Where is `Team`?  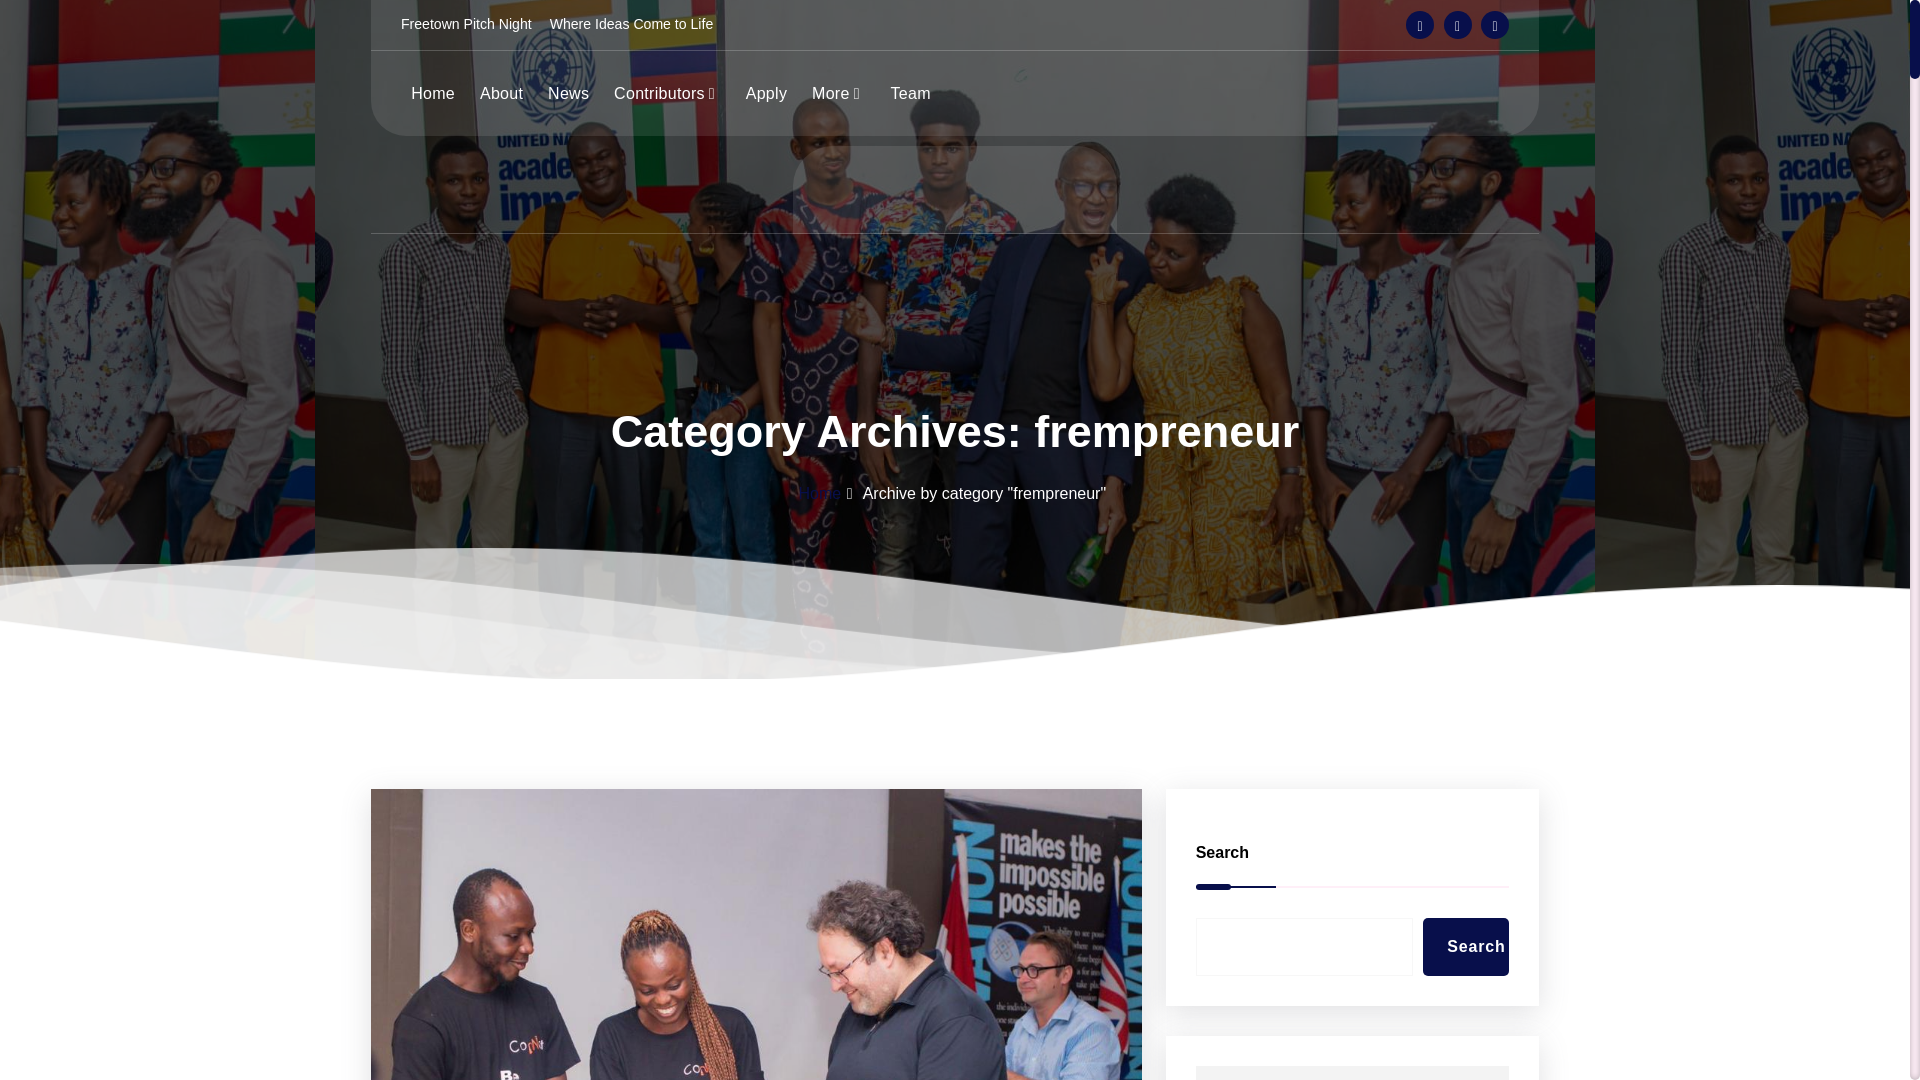 Team is located at coordinates (910, 93).